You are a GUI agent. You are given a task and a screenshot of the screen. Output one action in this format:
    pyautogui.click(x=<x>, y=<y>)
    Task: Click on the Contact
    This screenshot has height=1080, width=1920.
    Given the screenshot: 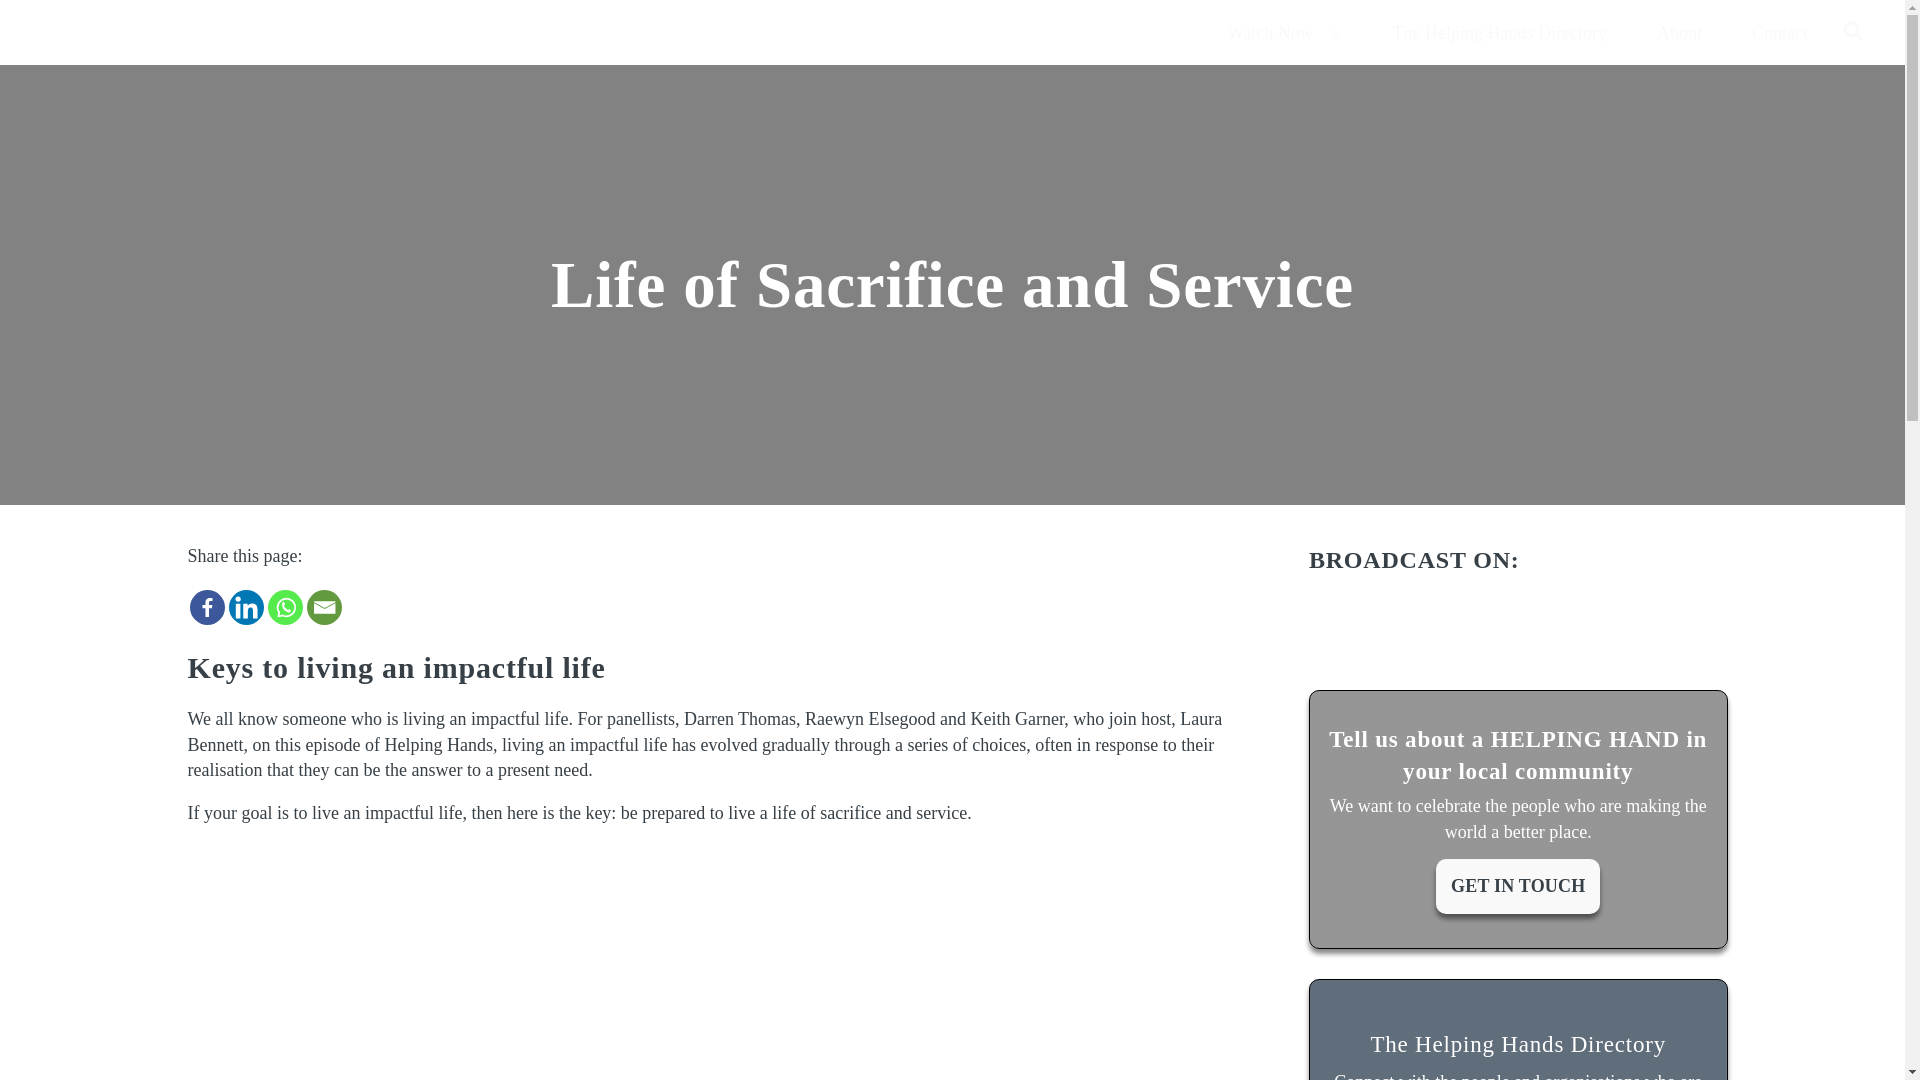 What is the action you would take?
    pyautogui.click(x=1780, y=33)
    